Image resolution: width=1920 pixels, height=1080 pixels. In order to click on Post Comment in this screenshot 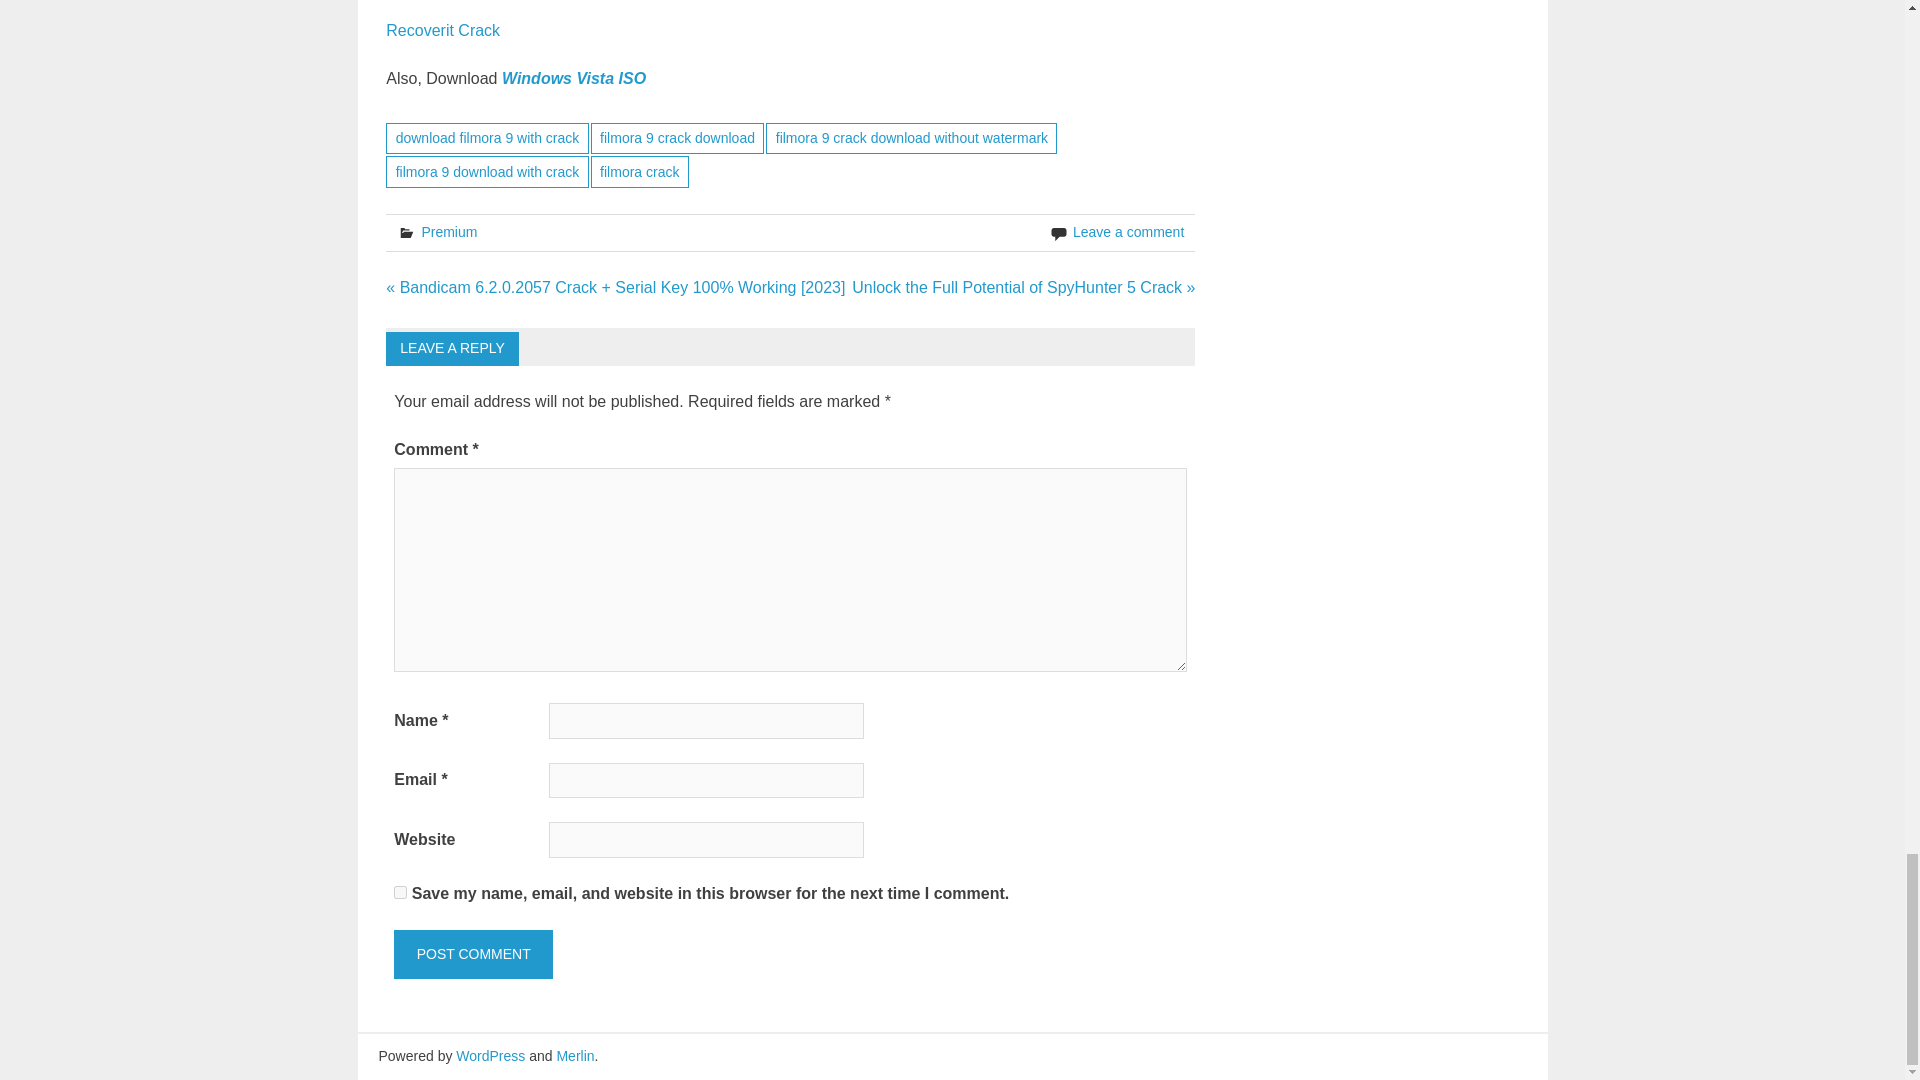, I will do `click(472, 954)`.